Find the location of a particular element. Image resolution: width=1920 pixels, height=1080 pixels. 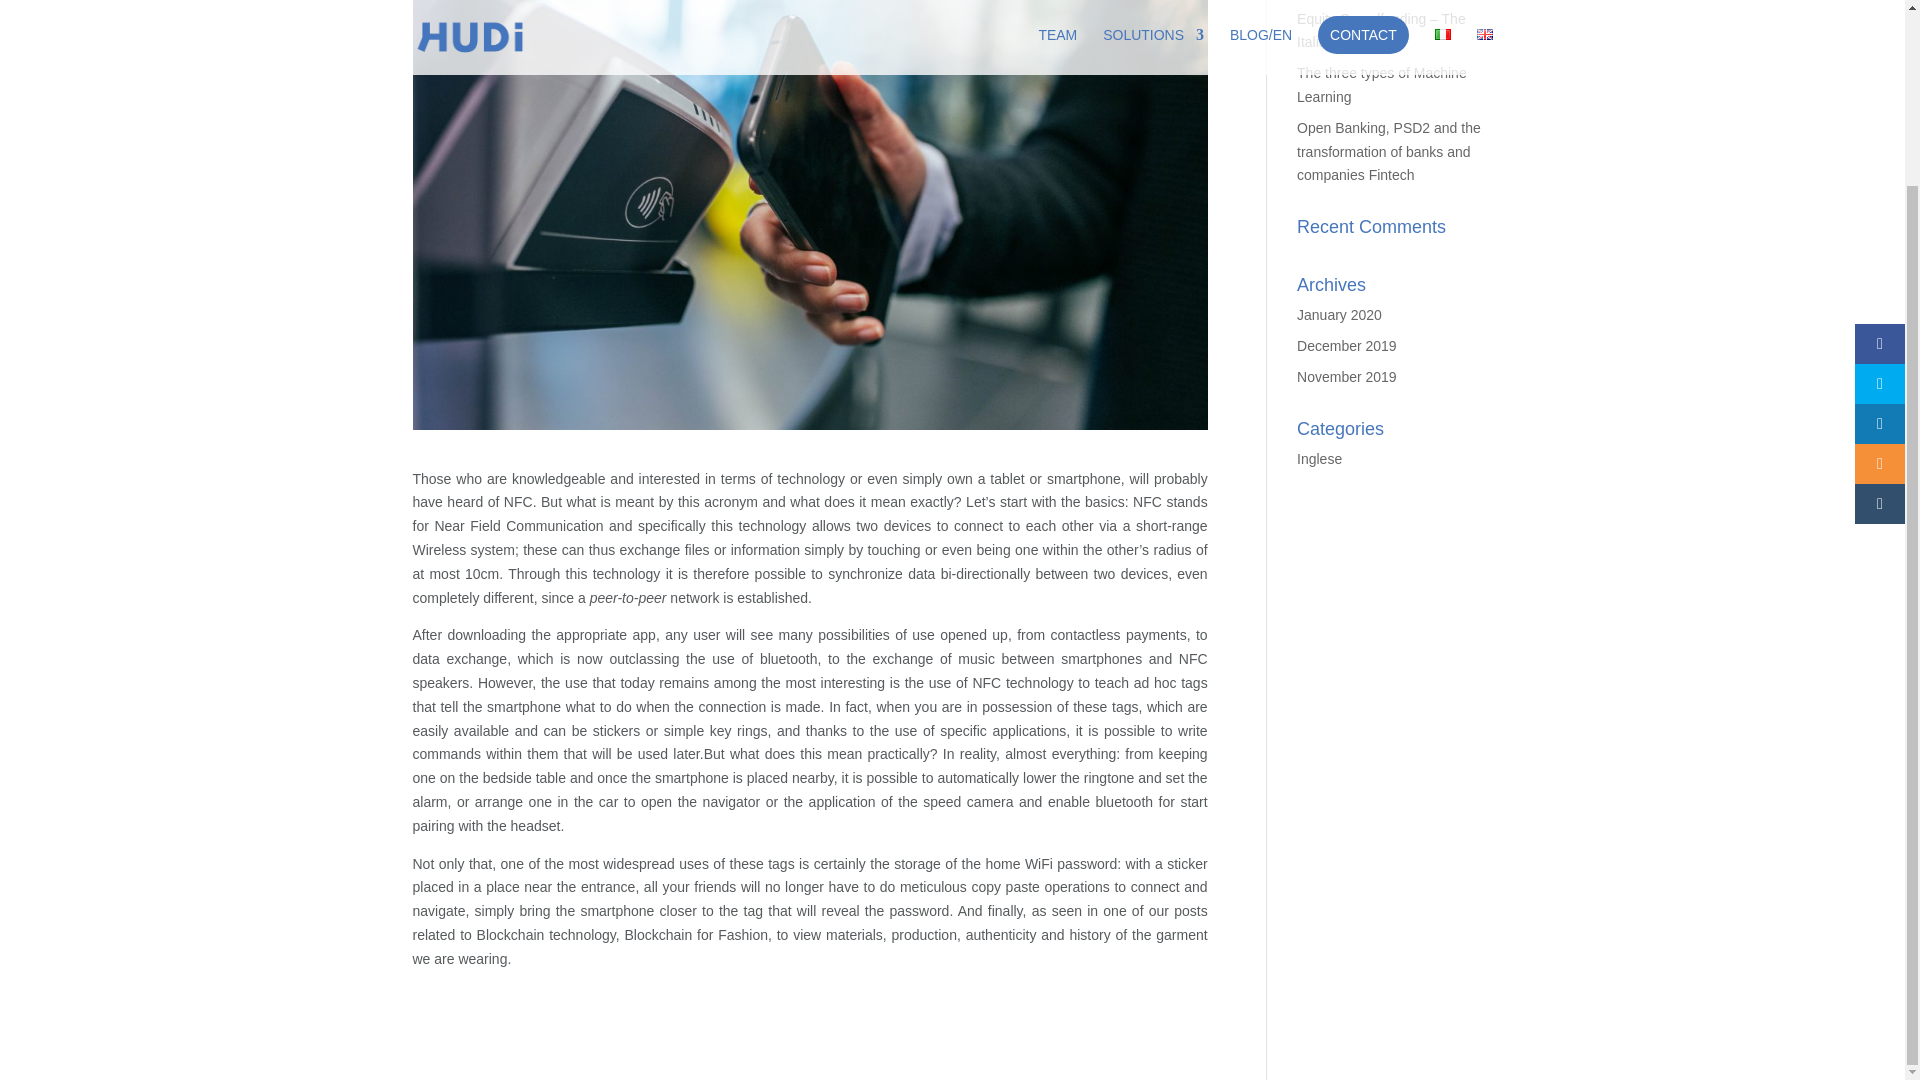

December 2019 is located at coordinates (1347, 346).